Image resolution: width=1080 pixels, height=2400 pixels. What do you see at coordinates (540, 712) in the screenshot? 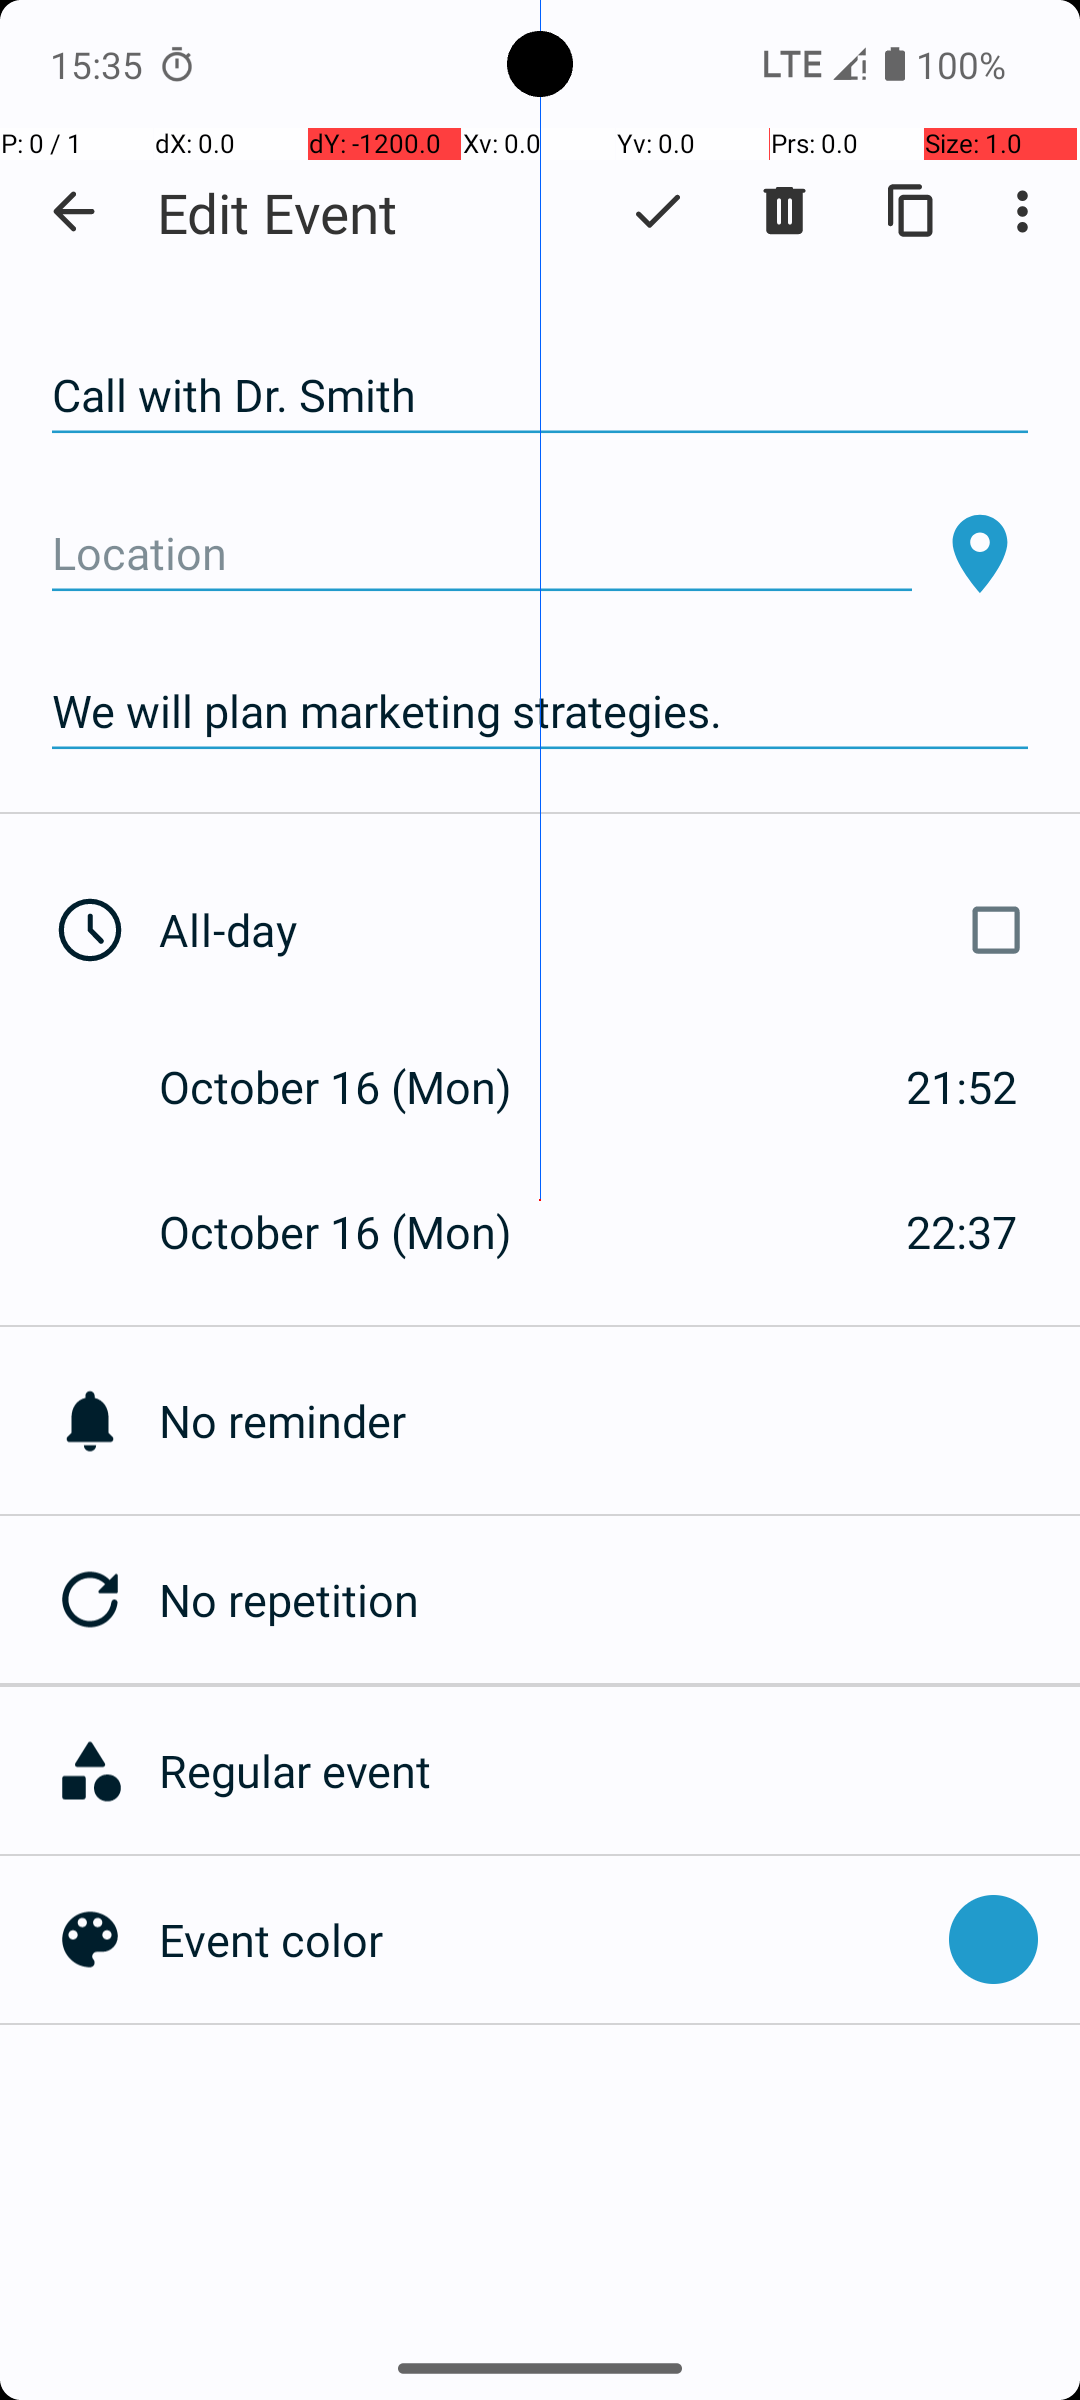
I see `We will plan marketing strategies.` at bounding box center [540, 712].